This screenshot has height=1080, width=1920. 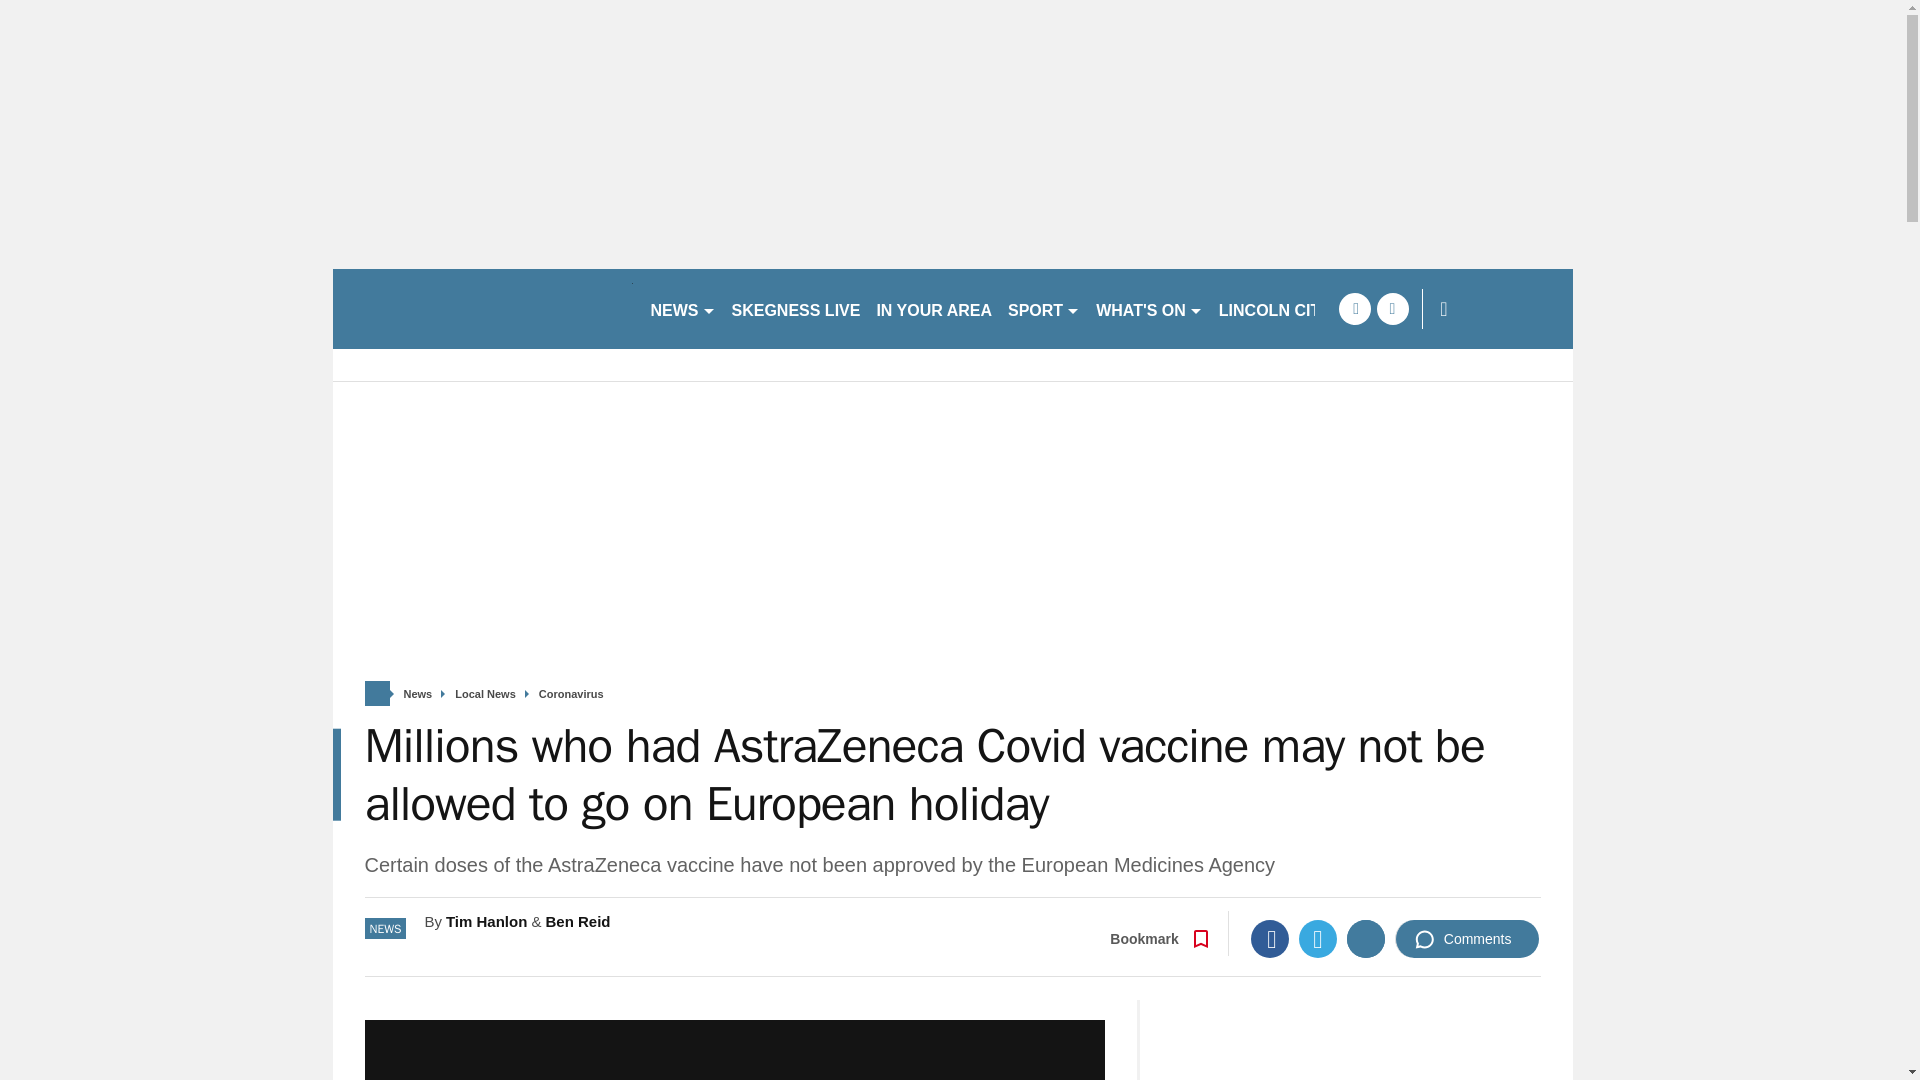 I want to click on NEWS, so click(x=682, y=308).